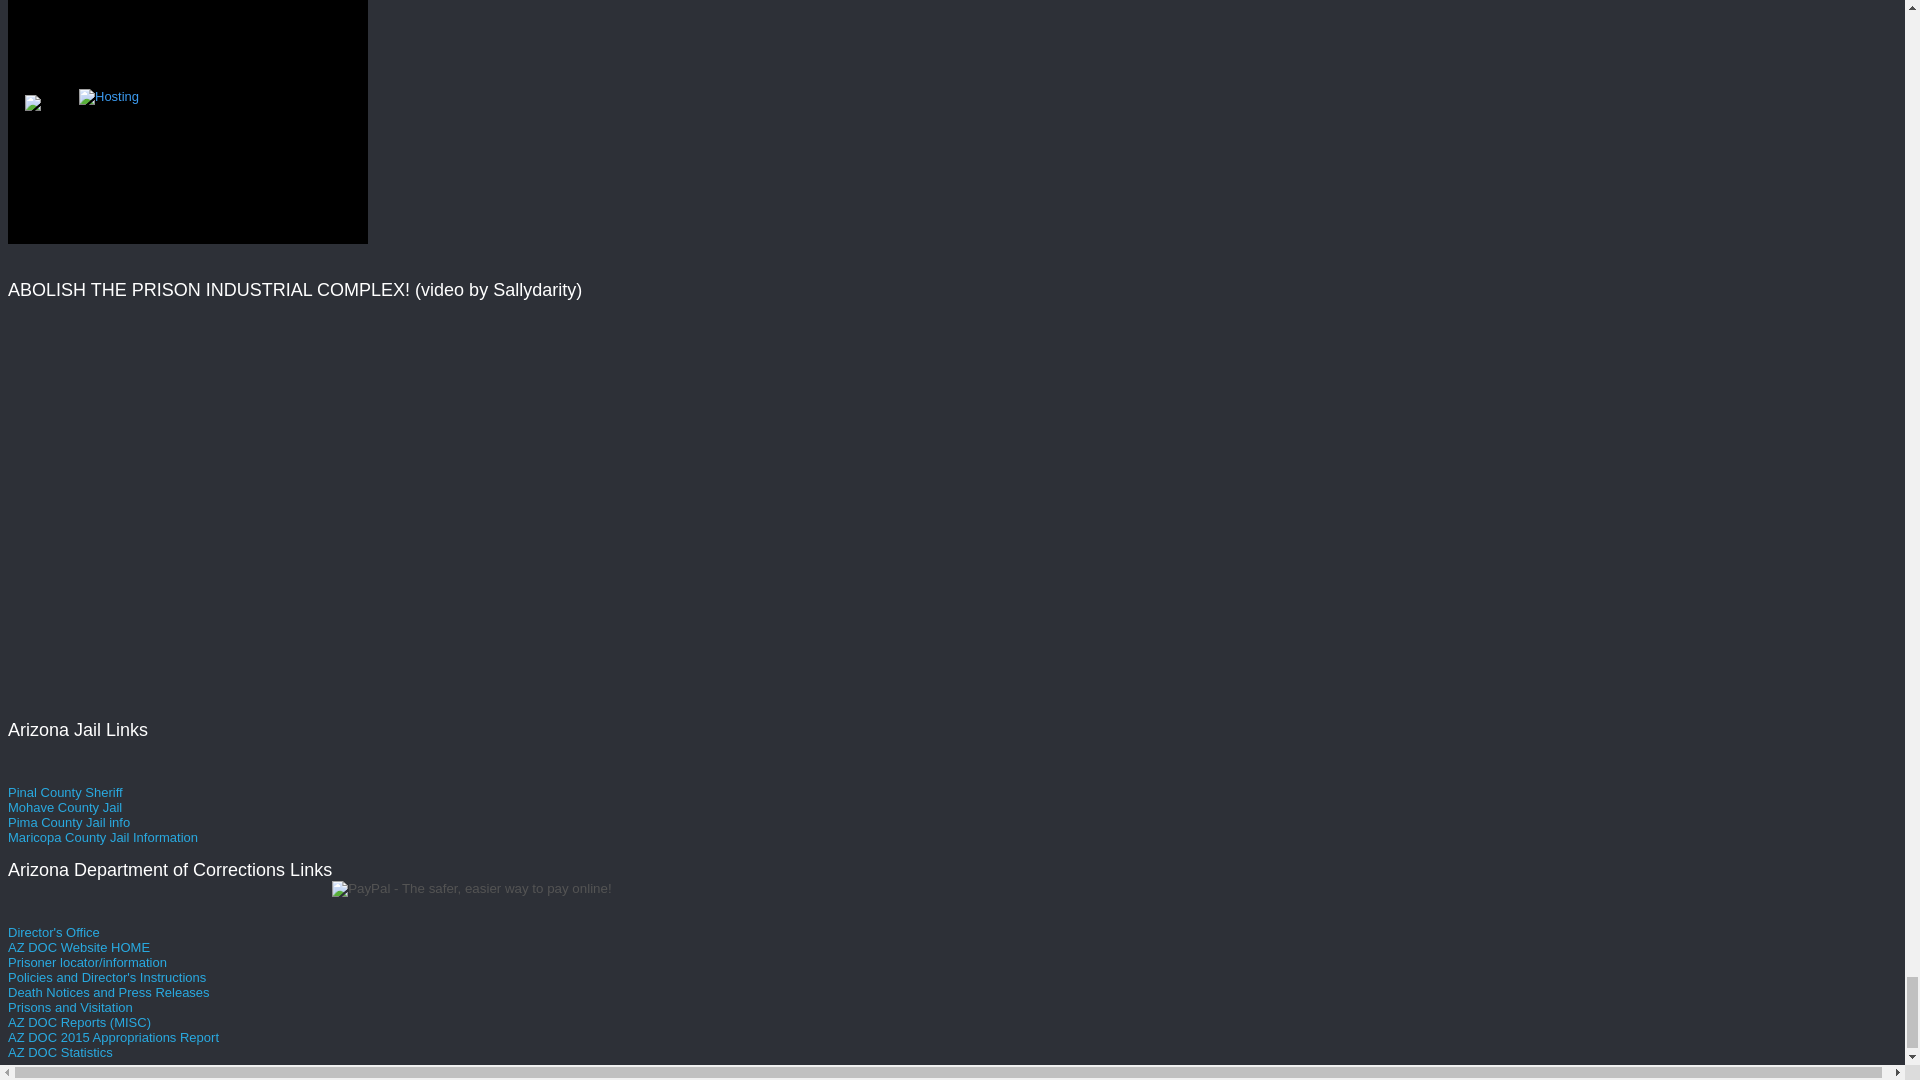 This screenshot has width=1920, height=1080. I want to click on Free Blog Counters, Stats and Widgets, so click(32, 106).